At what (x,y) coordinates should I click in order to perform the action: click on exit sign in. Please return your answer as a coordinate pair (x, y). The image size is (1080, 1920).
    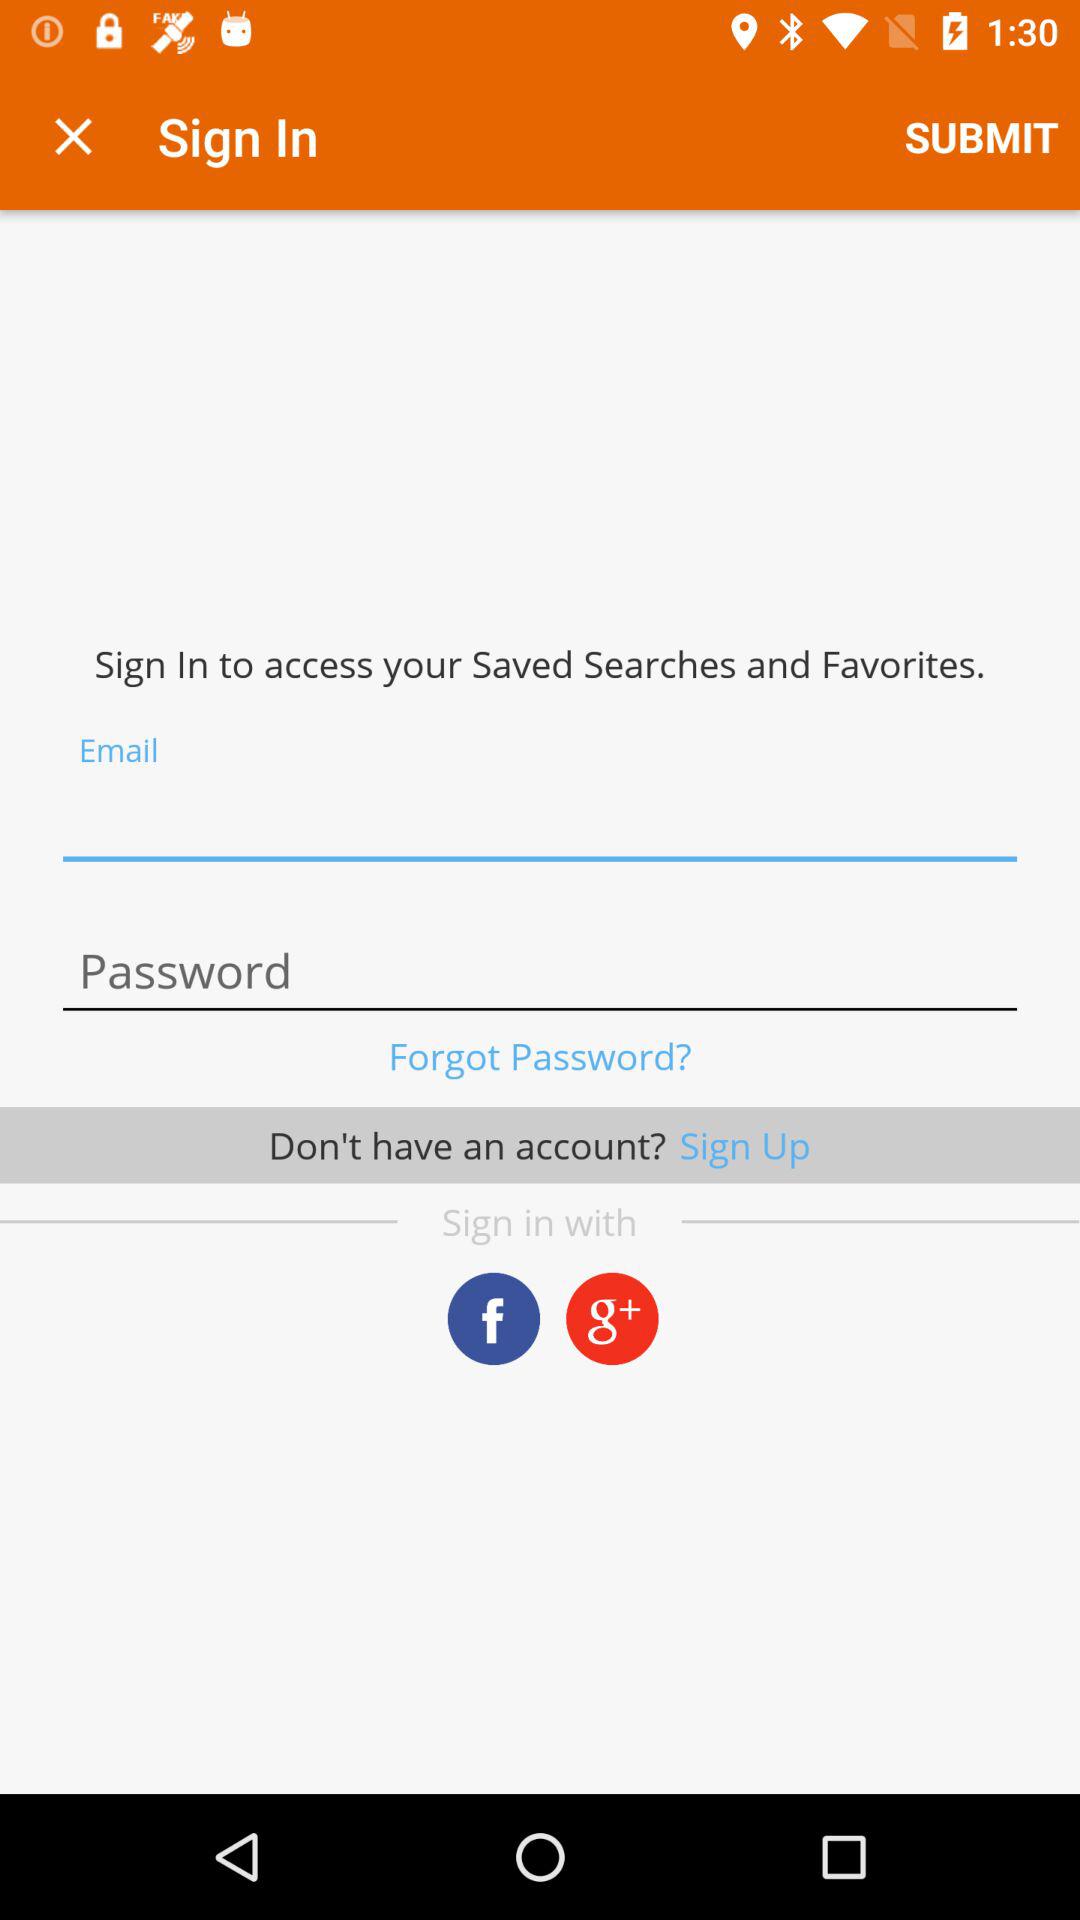
    Looking at the image, I should click on (74, 136).